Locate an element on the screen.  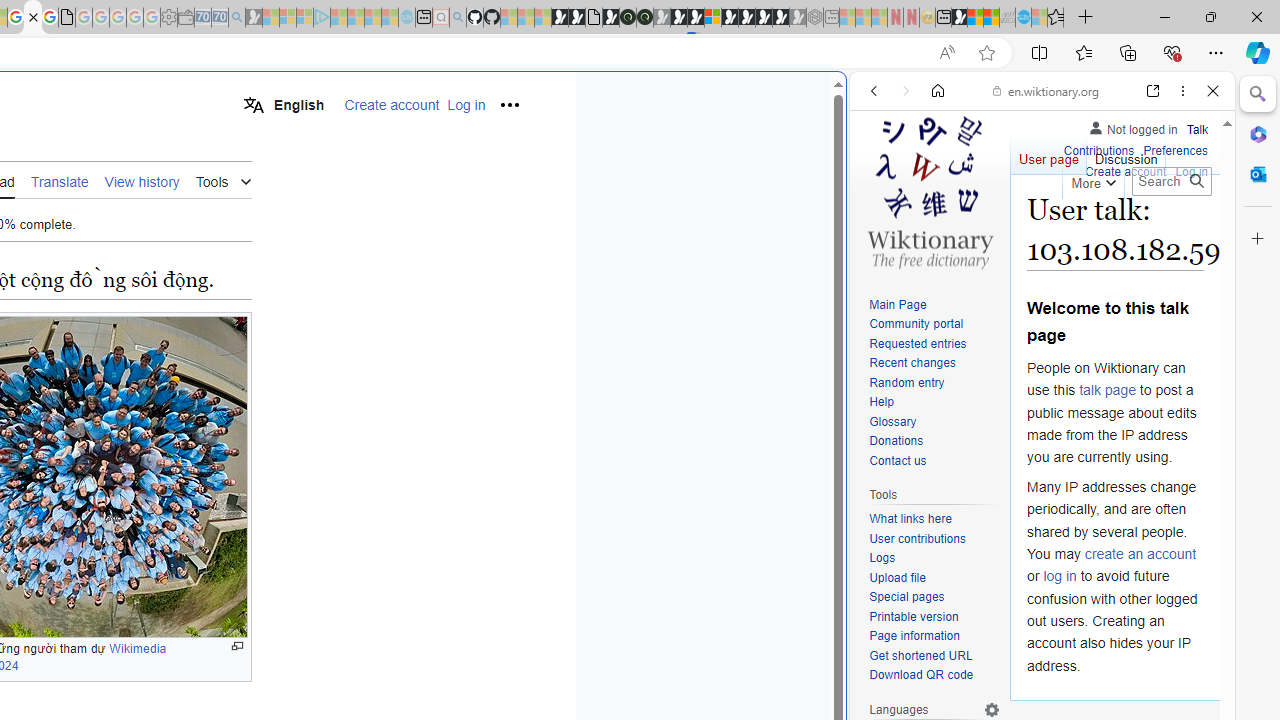
Get shortened URL is located at coordinates (920, 656).